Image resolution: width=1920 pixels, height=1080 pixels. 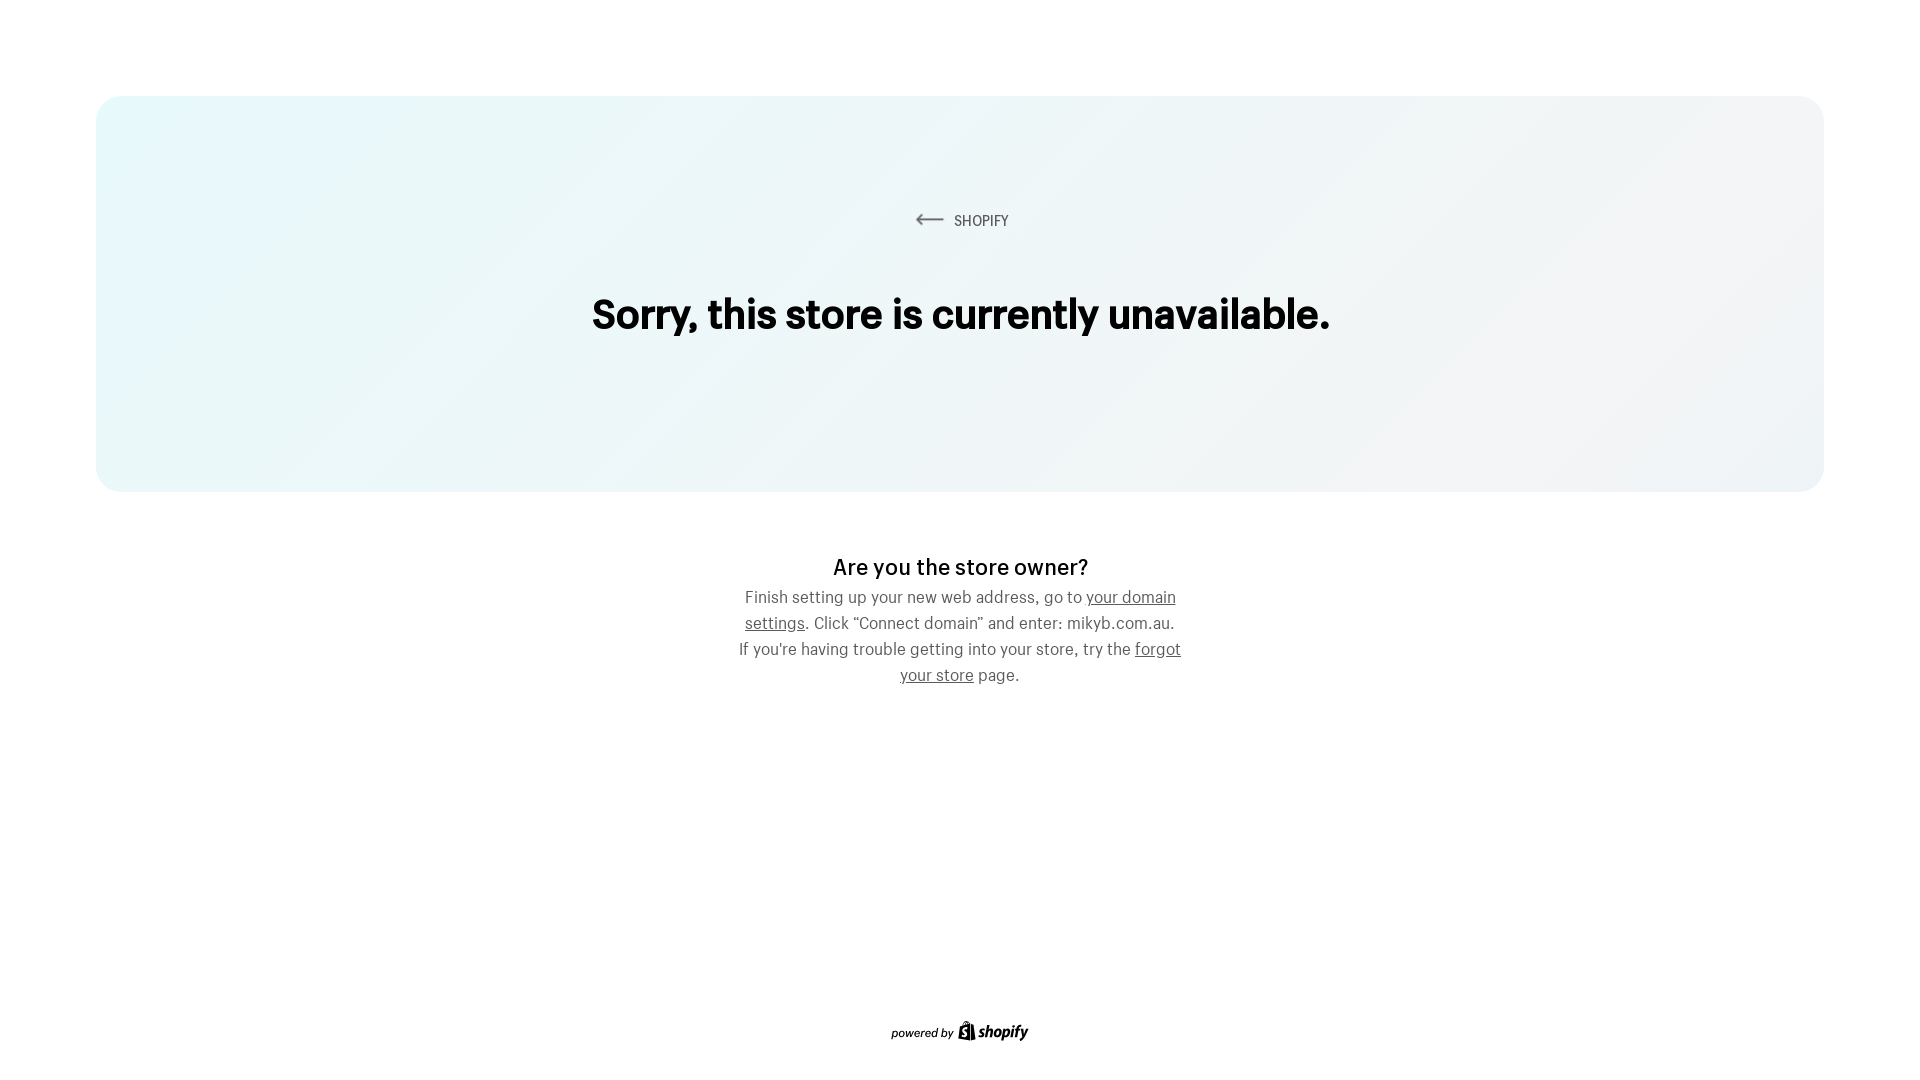 I want to click on your domain settings, so click(x=960, y=607).